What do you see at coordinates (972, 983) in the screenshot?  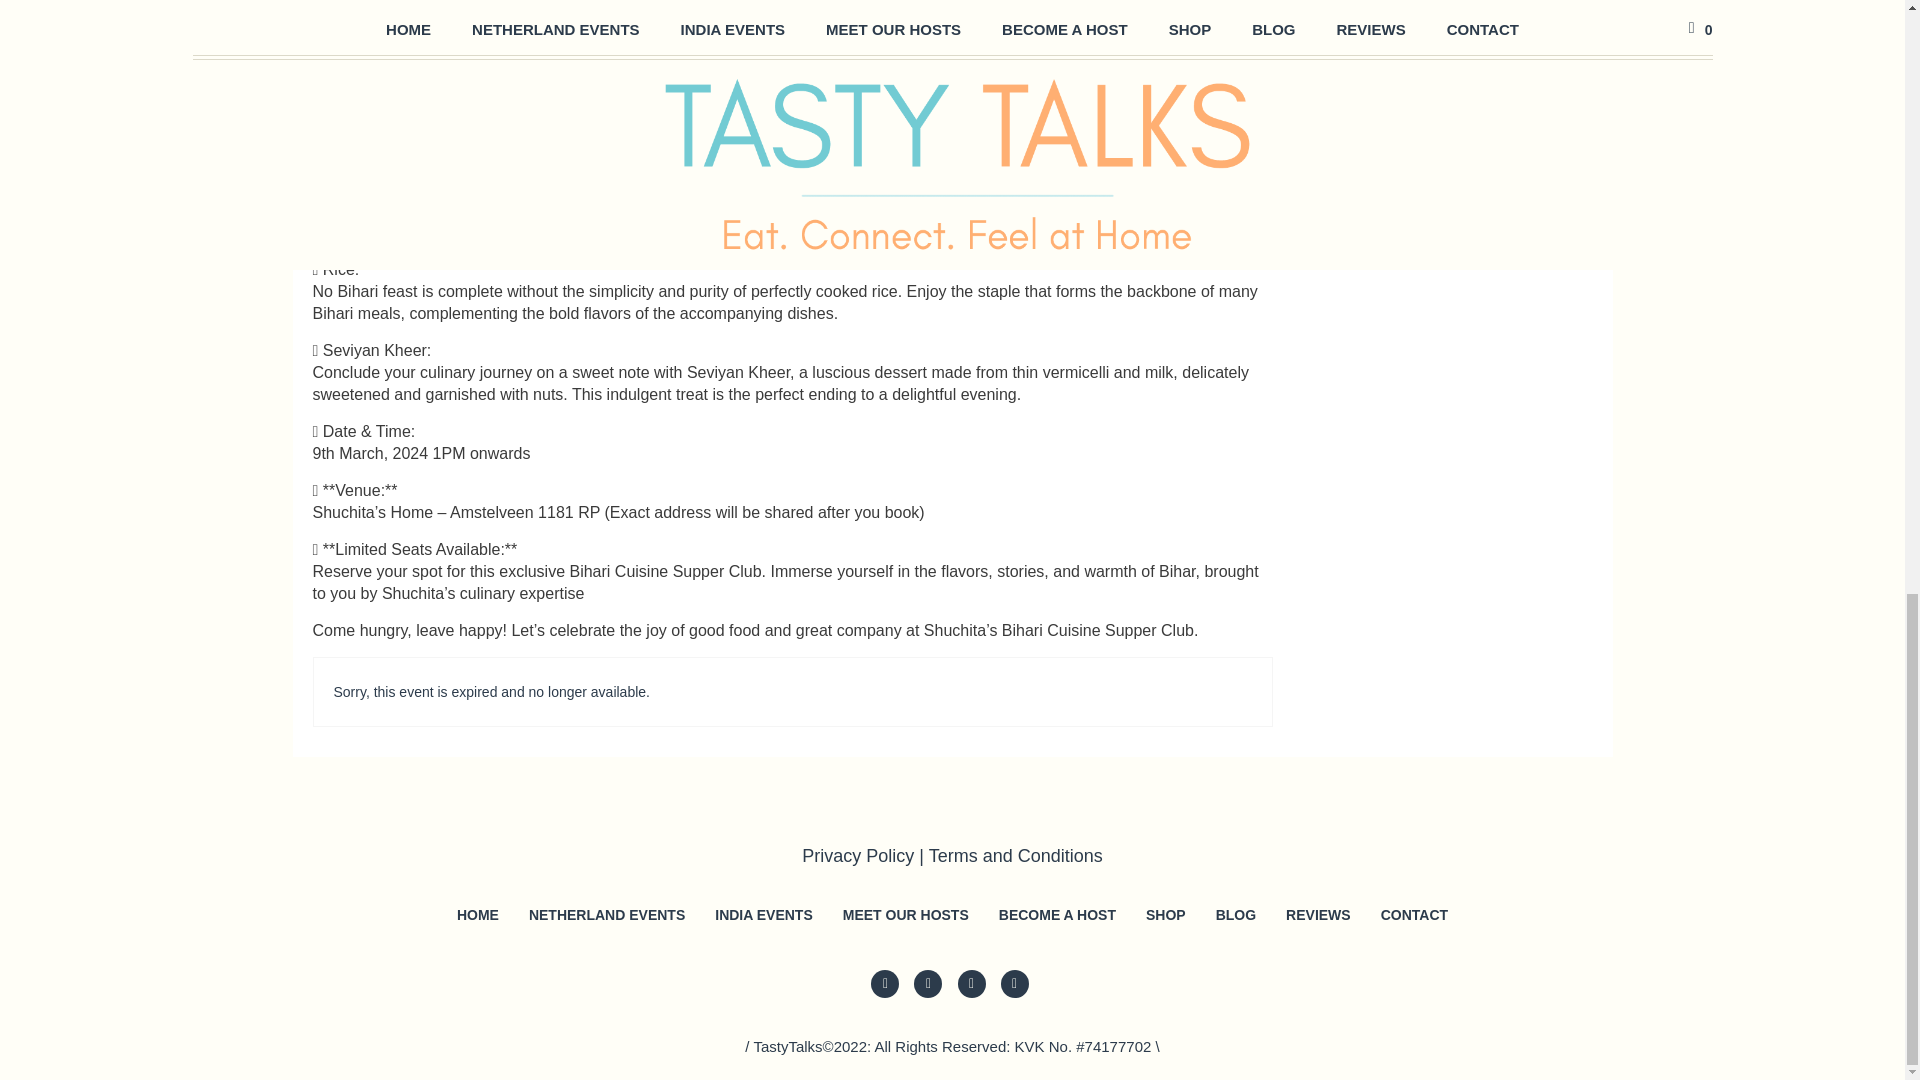 I see `Facebook` at bounding box center [972, 983].